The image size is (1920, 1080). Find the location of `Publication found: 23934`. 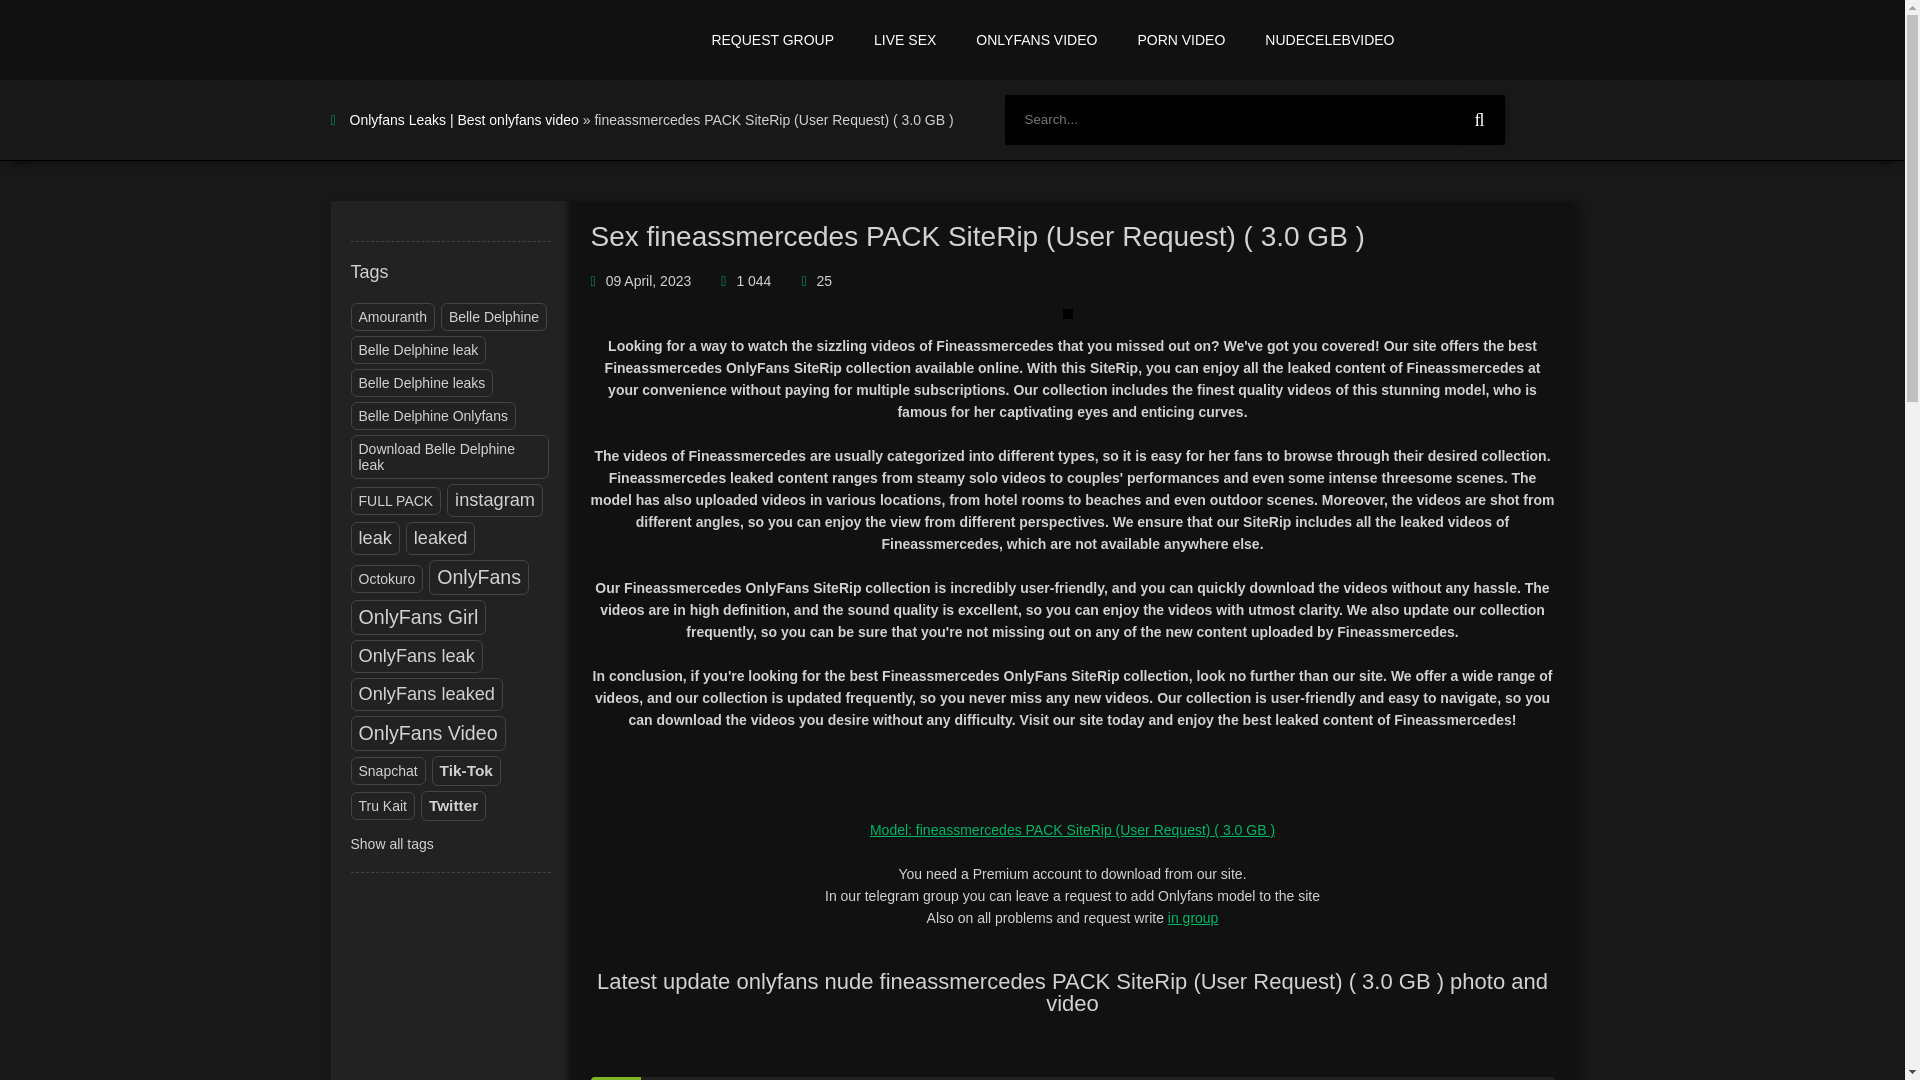

Publication found: 23934 is located at coordinates (418, 616).